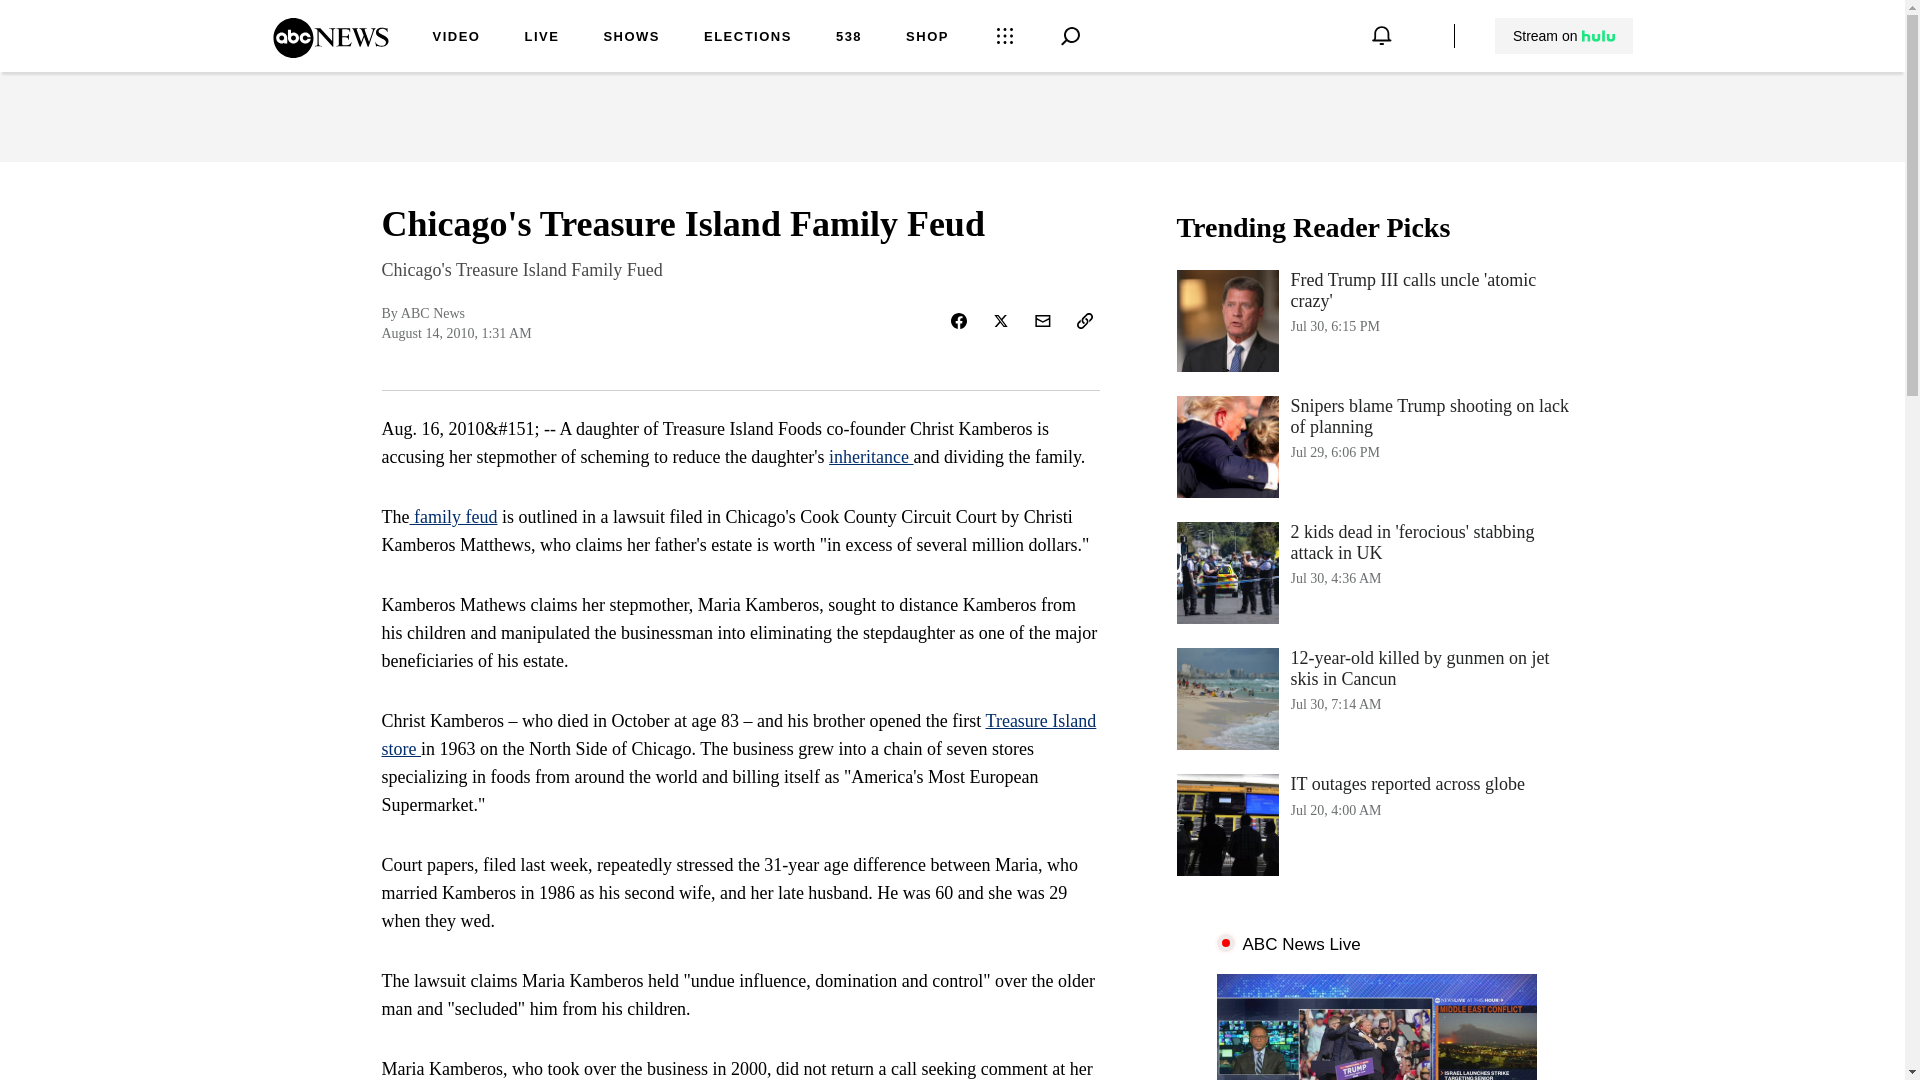  Describe the element at coordinates (1563, 36) in the screenshot. I see `SHOWS` at that location.